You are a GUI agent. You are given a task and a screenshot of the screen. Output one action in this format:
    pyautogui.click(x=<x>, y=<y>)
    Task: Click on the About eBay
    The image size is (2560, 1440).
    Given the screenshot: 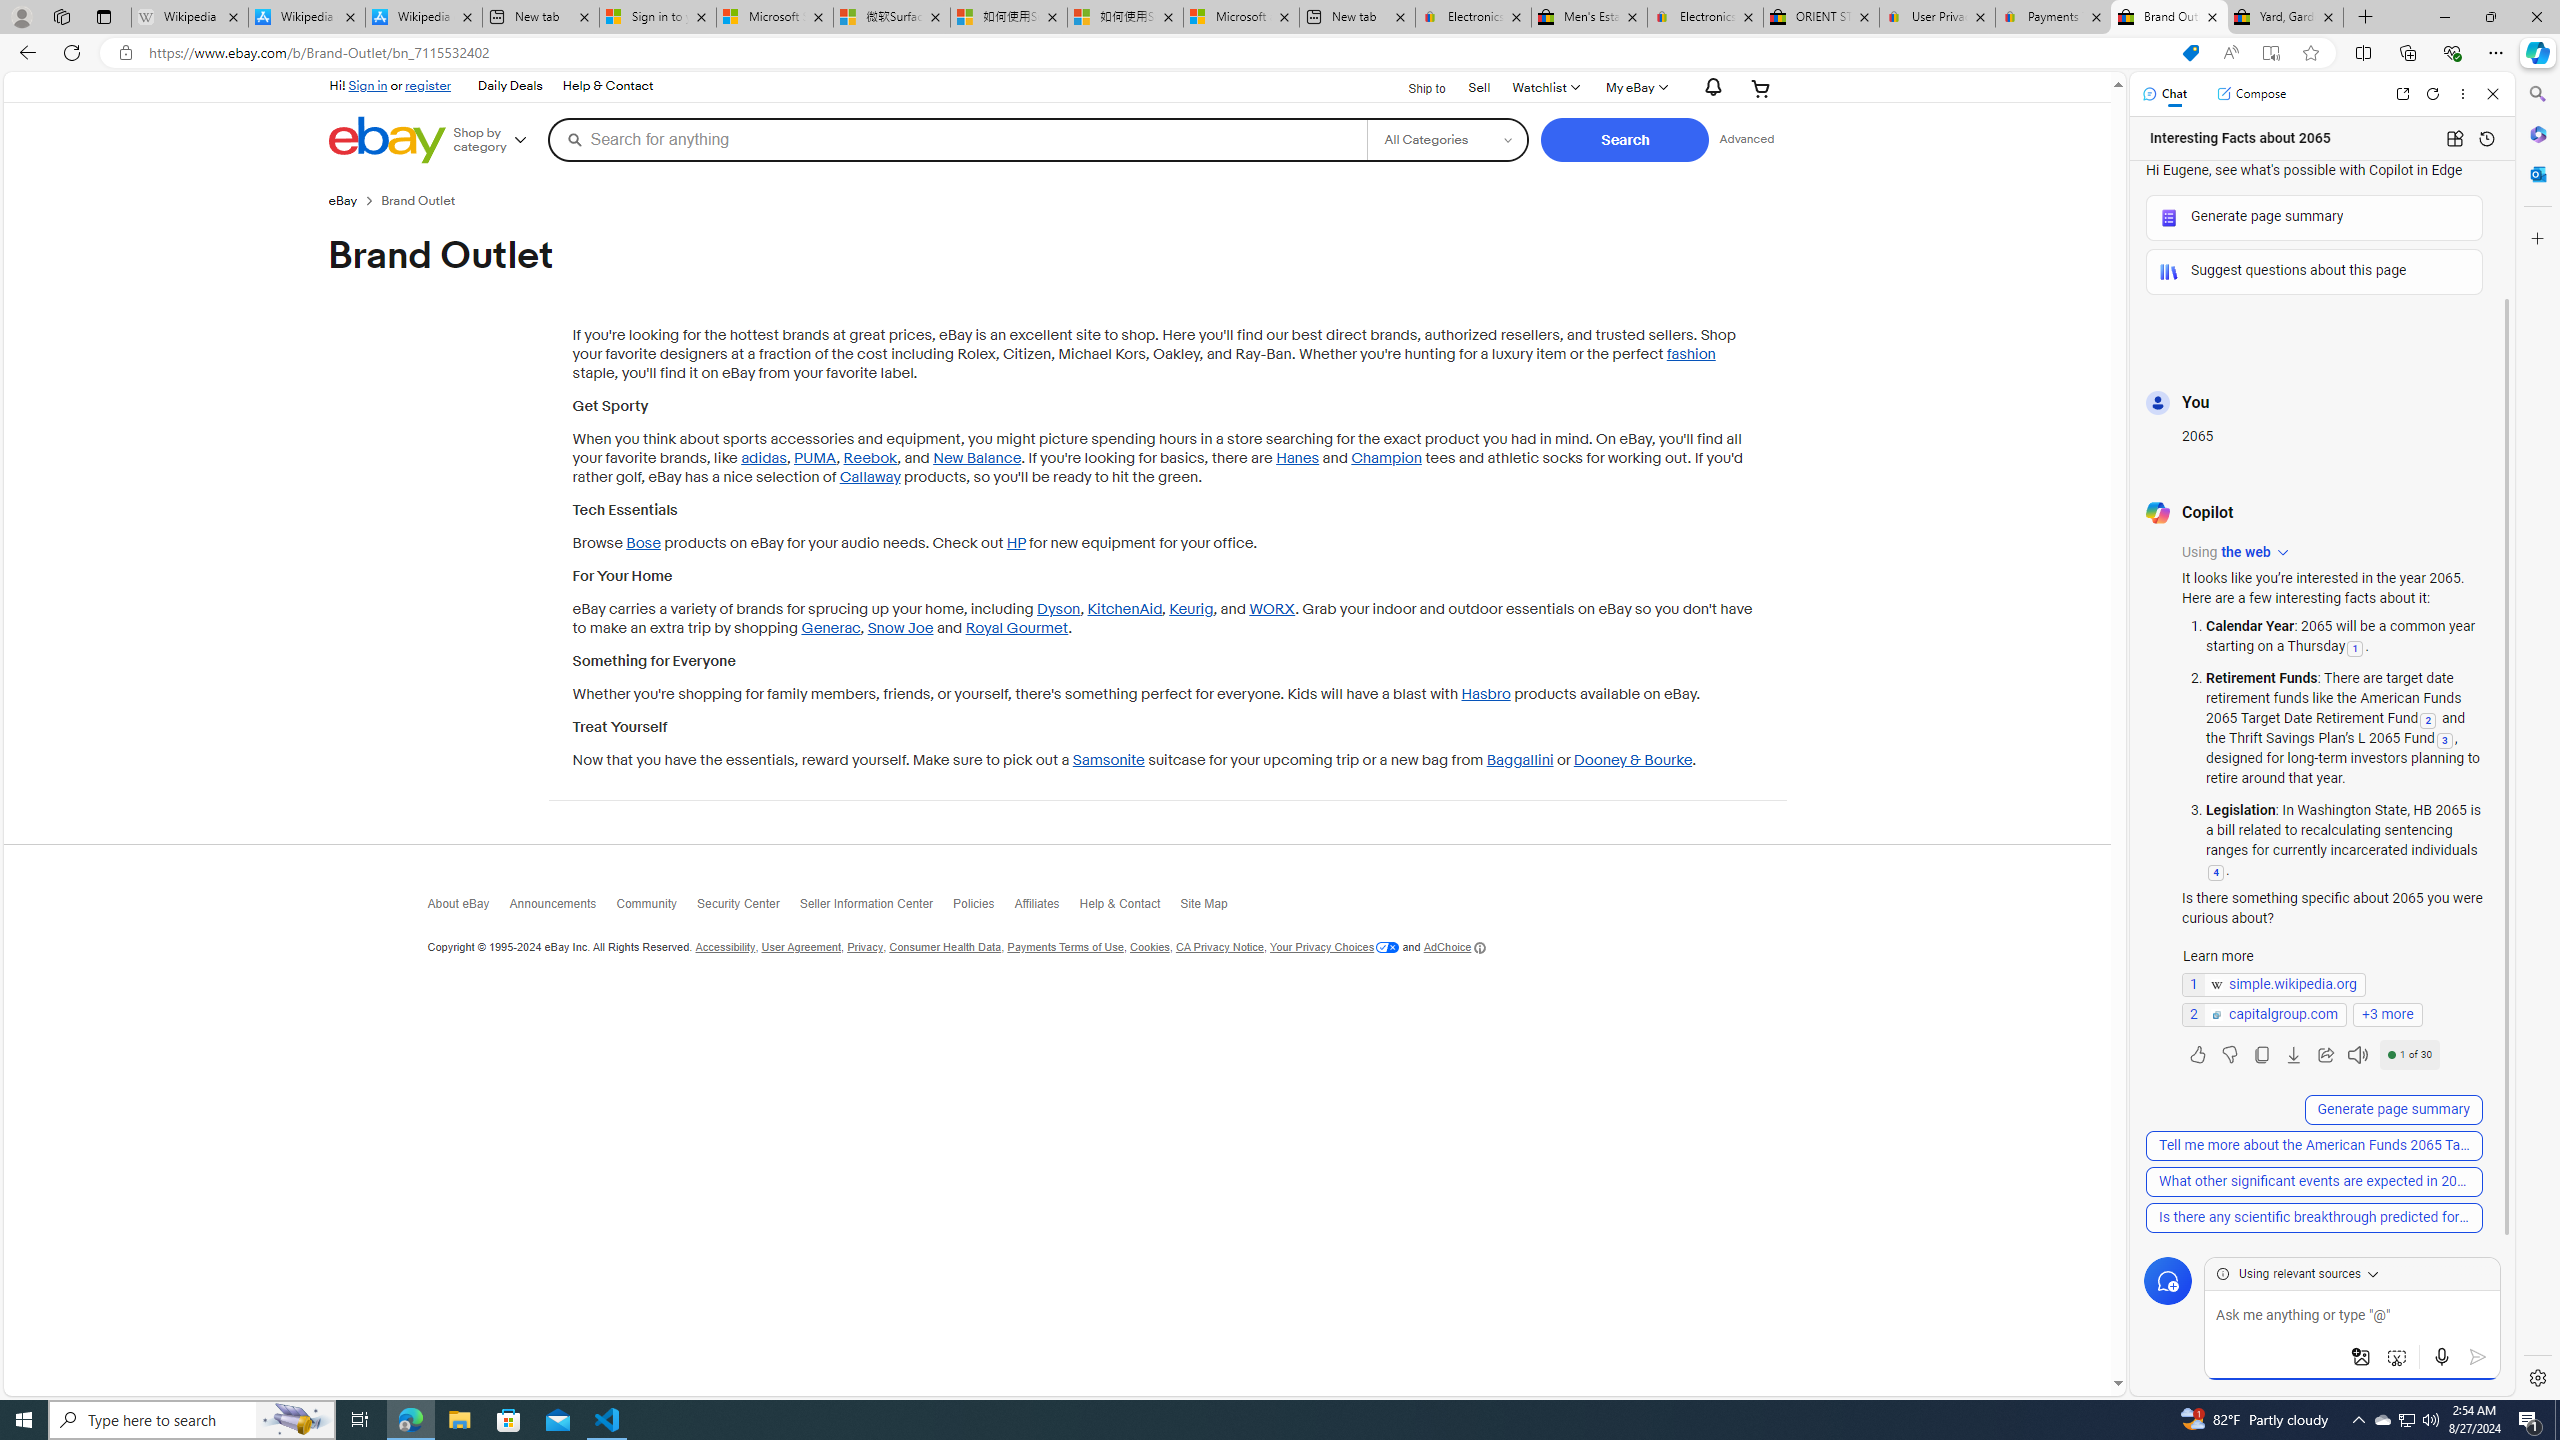 What is the action you would take?
    pyautogui.click(x=468, y=909)
    